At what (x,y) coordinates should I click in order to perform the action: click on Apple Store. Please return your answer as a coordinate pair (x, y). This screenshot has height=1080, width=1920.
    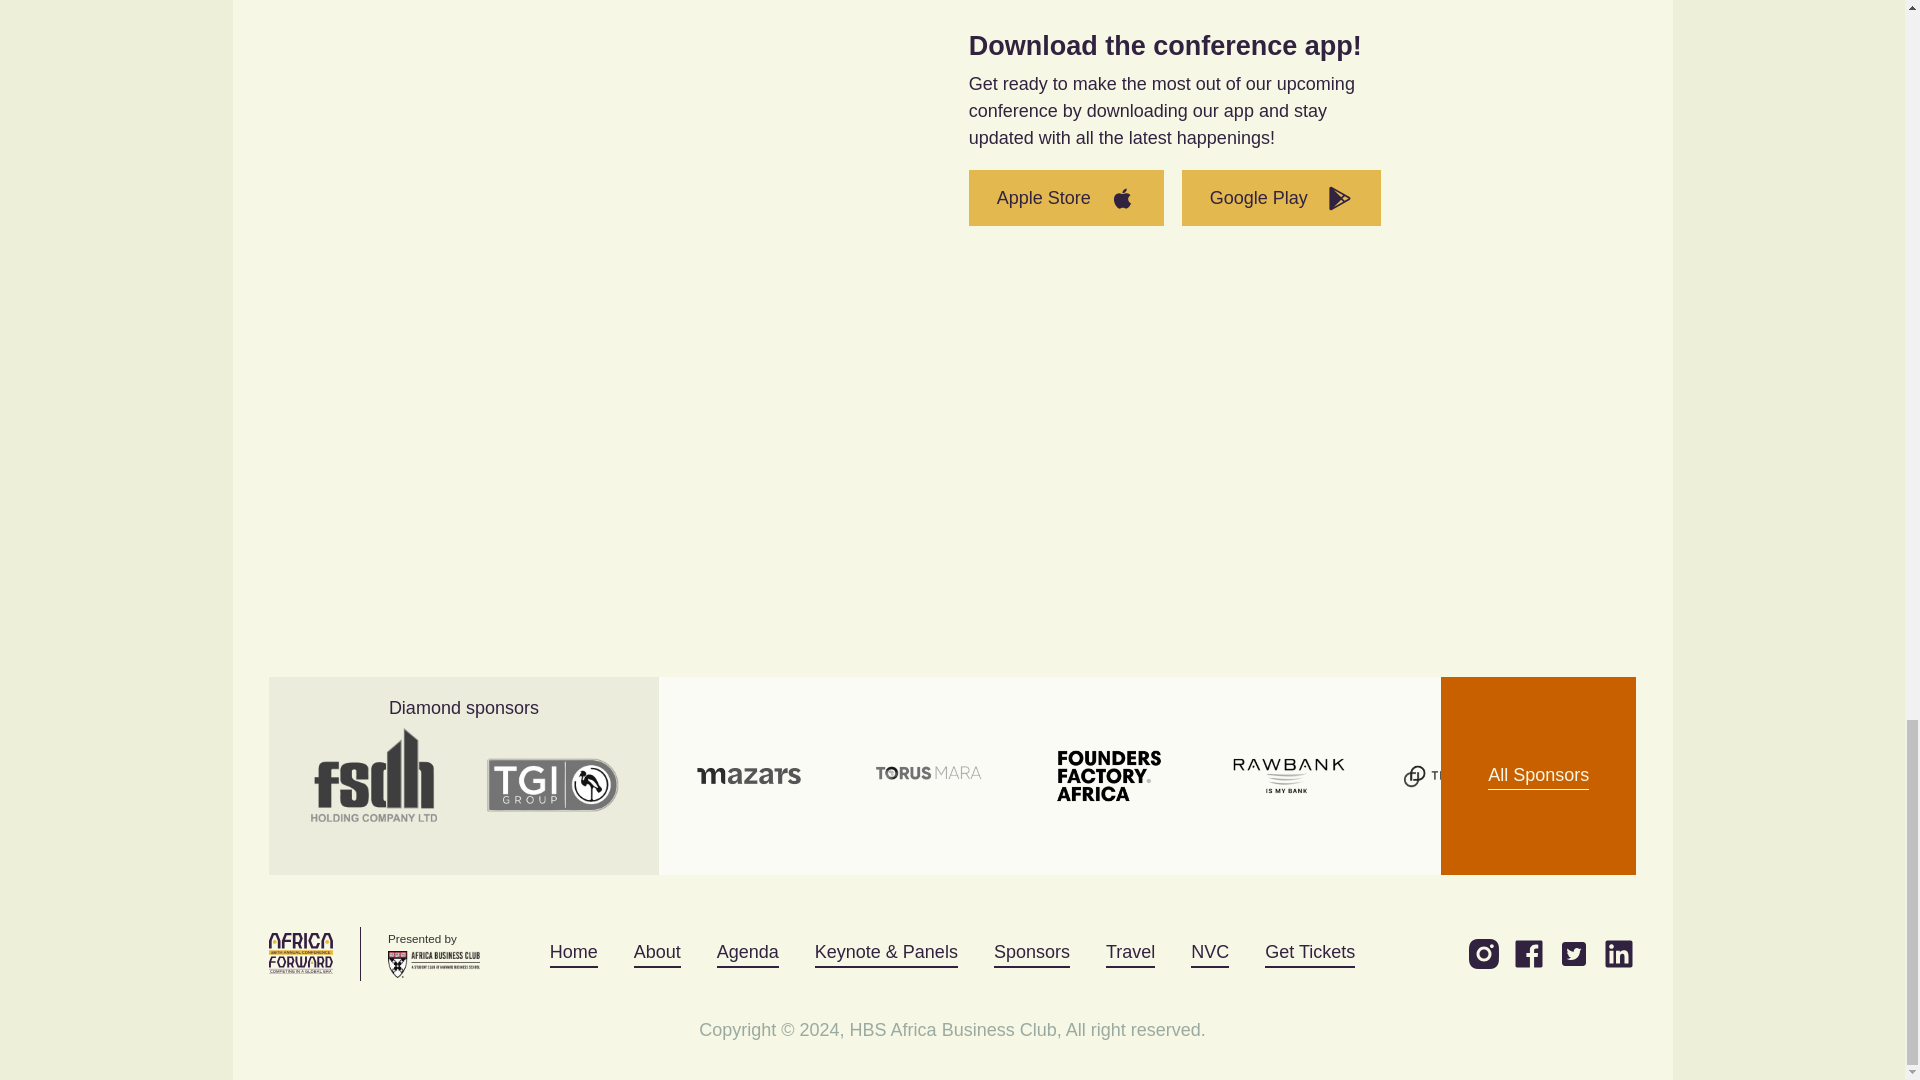
    Looking at the image, I should click on (1066, 197).